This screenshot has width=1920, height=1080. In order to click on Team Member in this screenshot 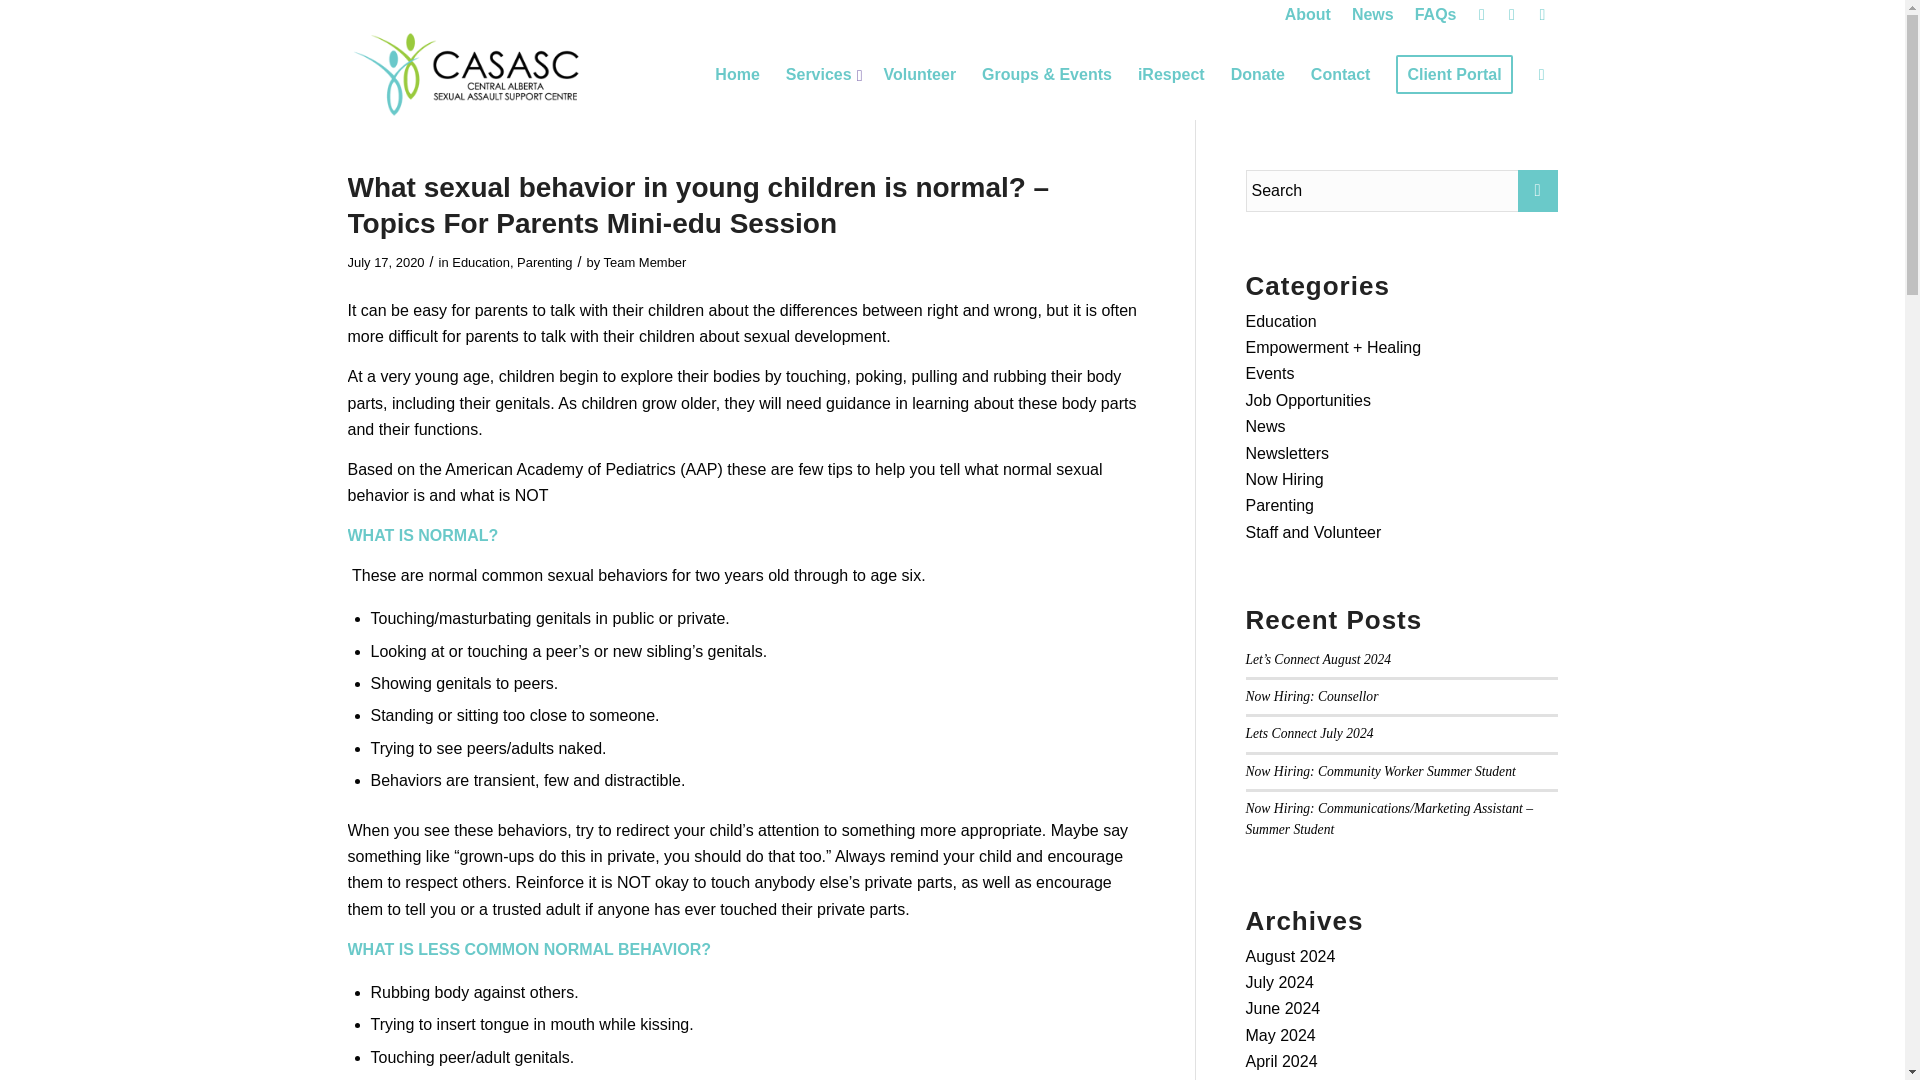, I will do `click(646, 262)`.